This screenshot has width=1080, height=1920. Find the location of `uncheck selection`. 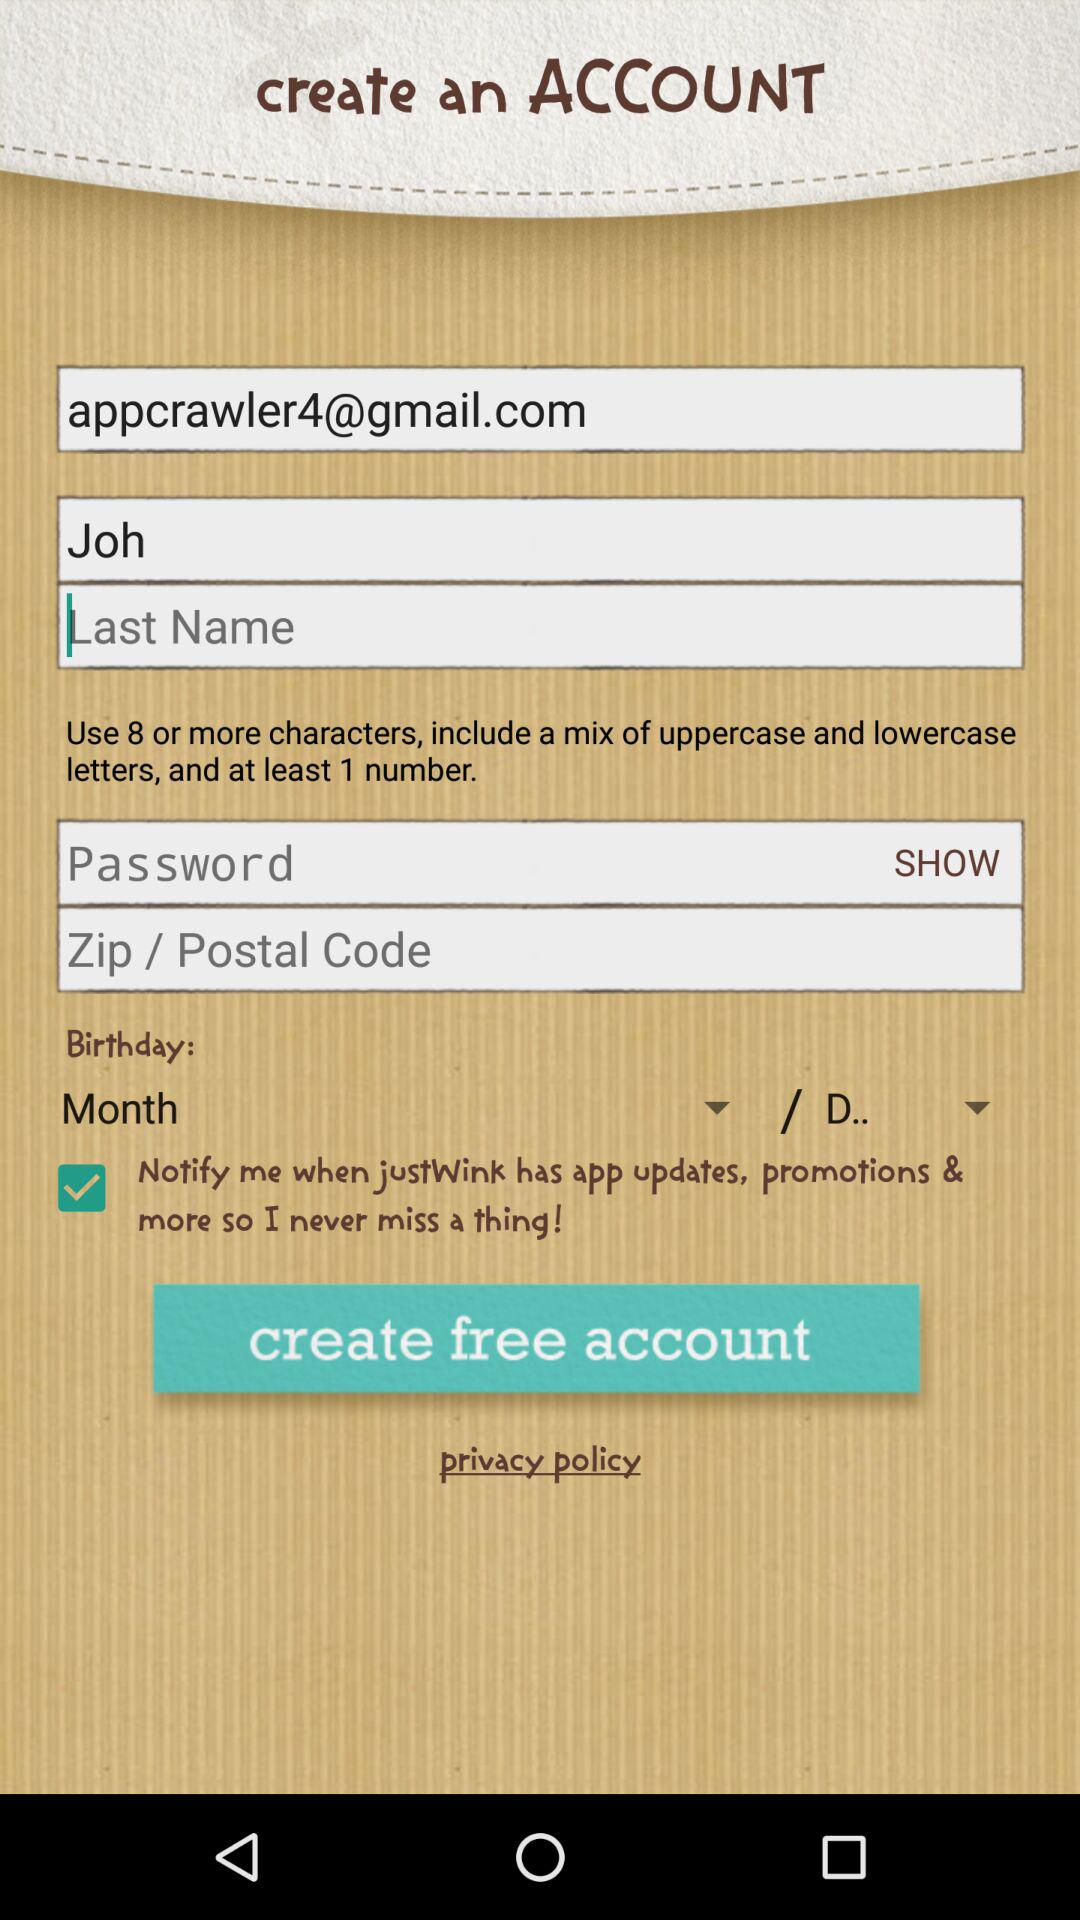

uncheck selection is located at coordinates (81, 1188).